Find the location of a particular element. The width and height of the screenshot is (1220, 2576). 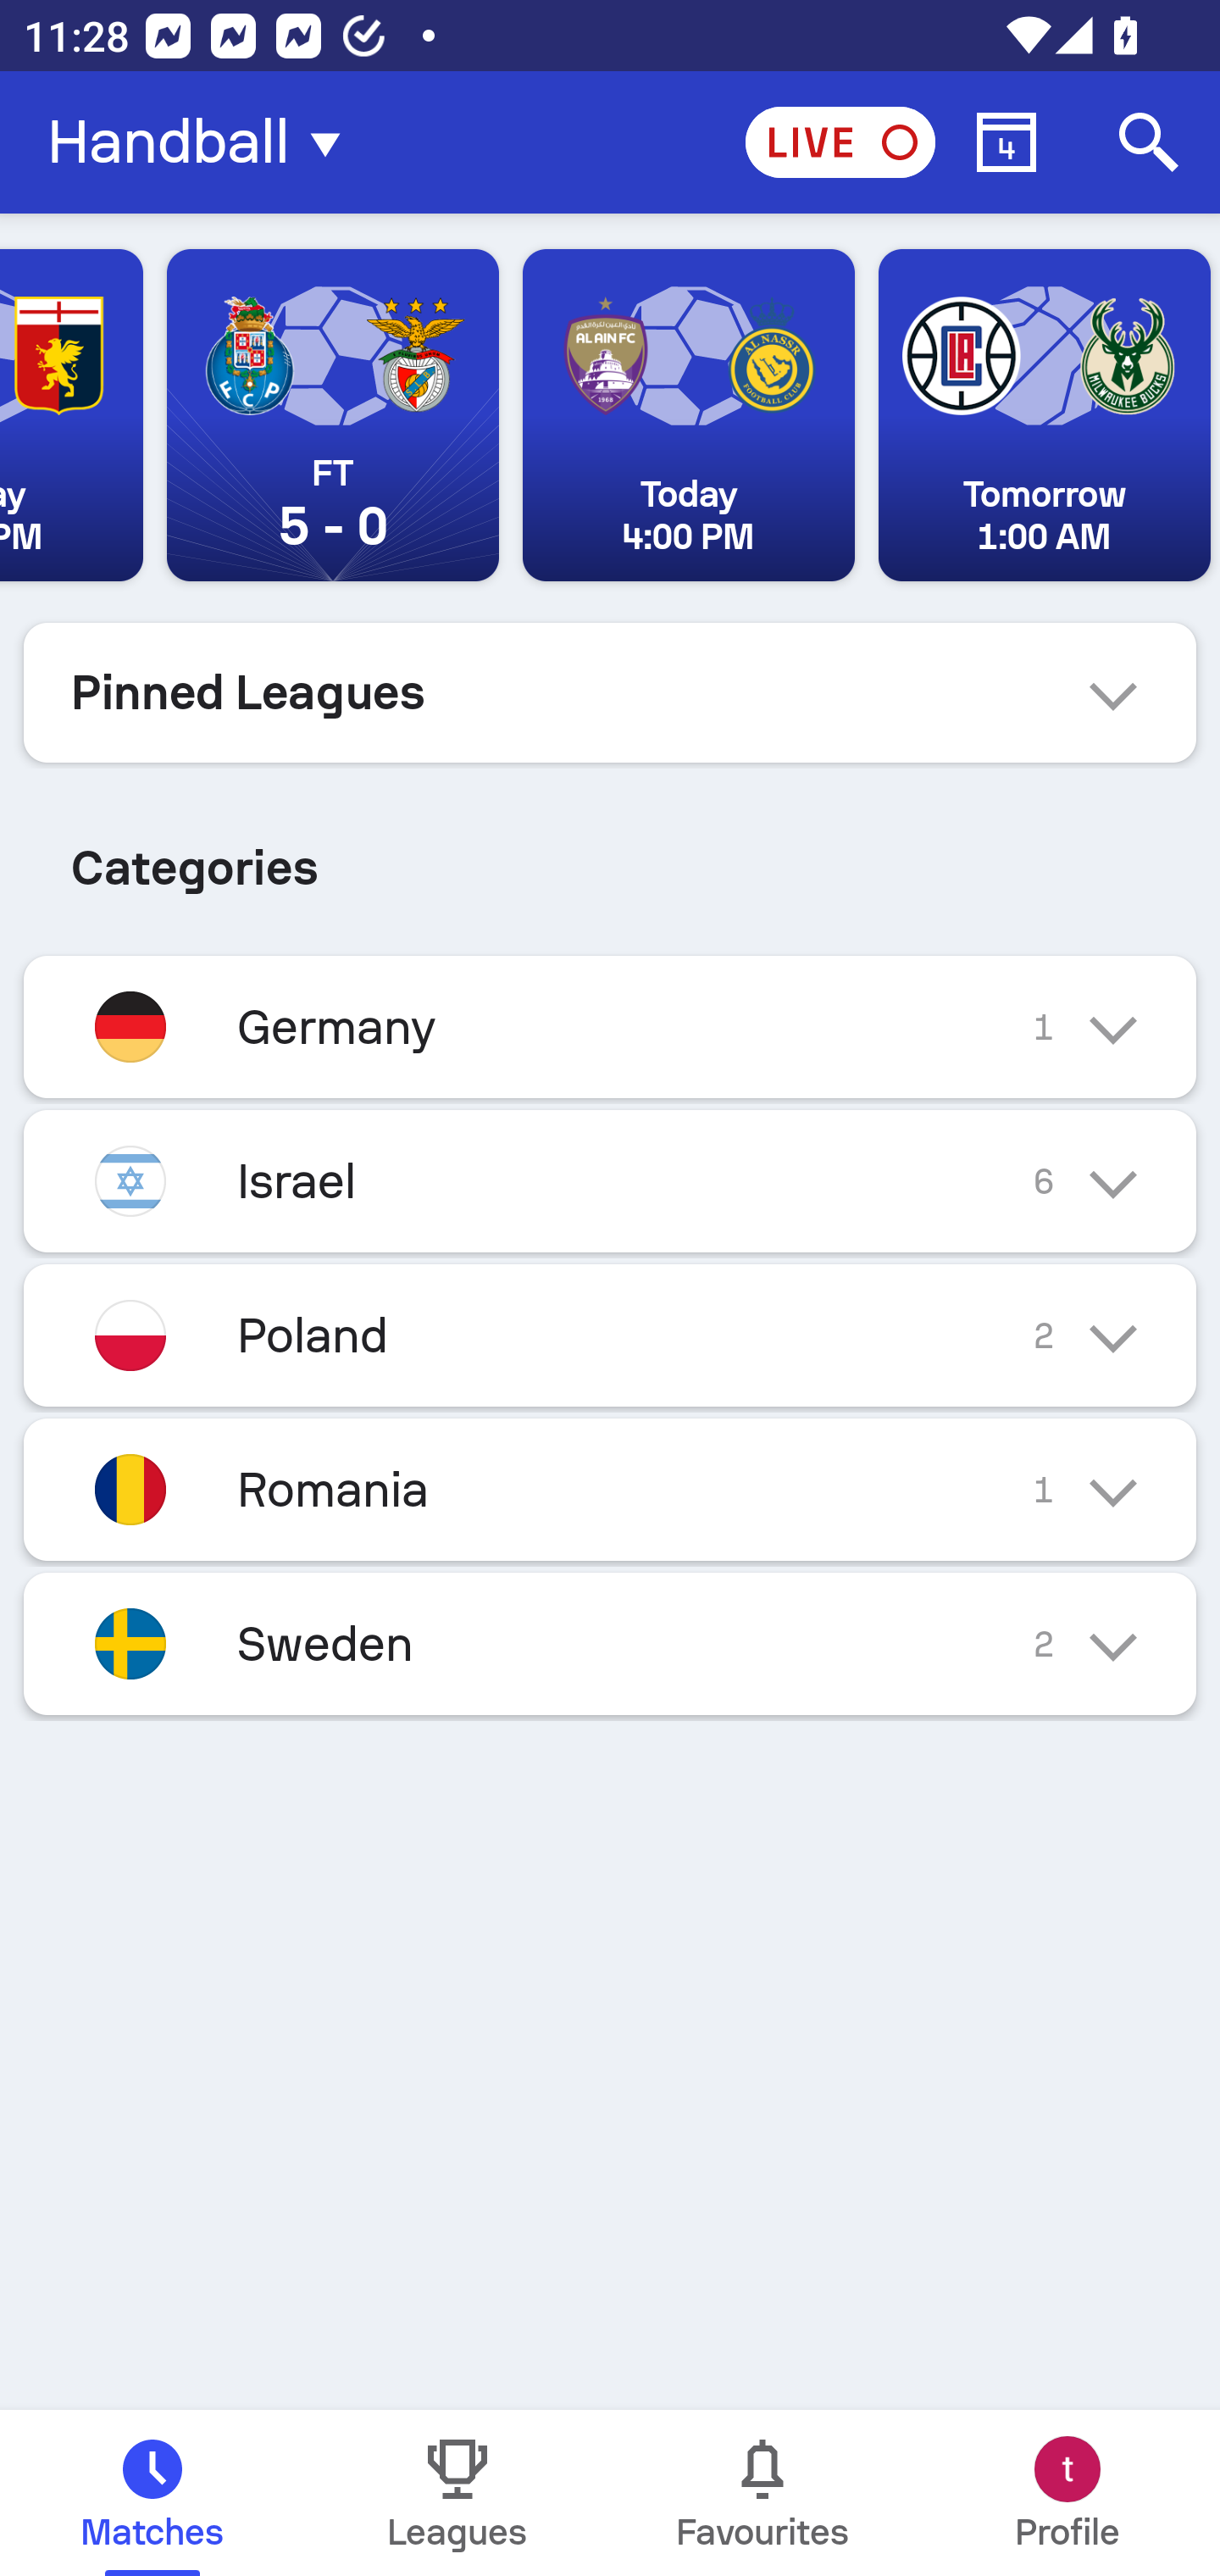

Germany 1 is located at coordinates (610, 1026).